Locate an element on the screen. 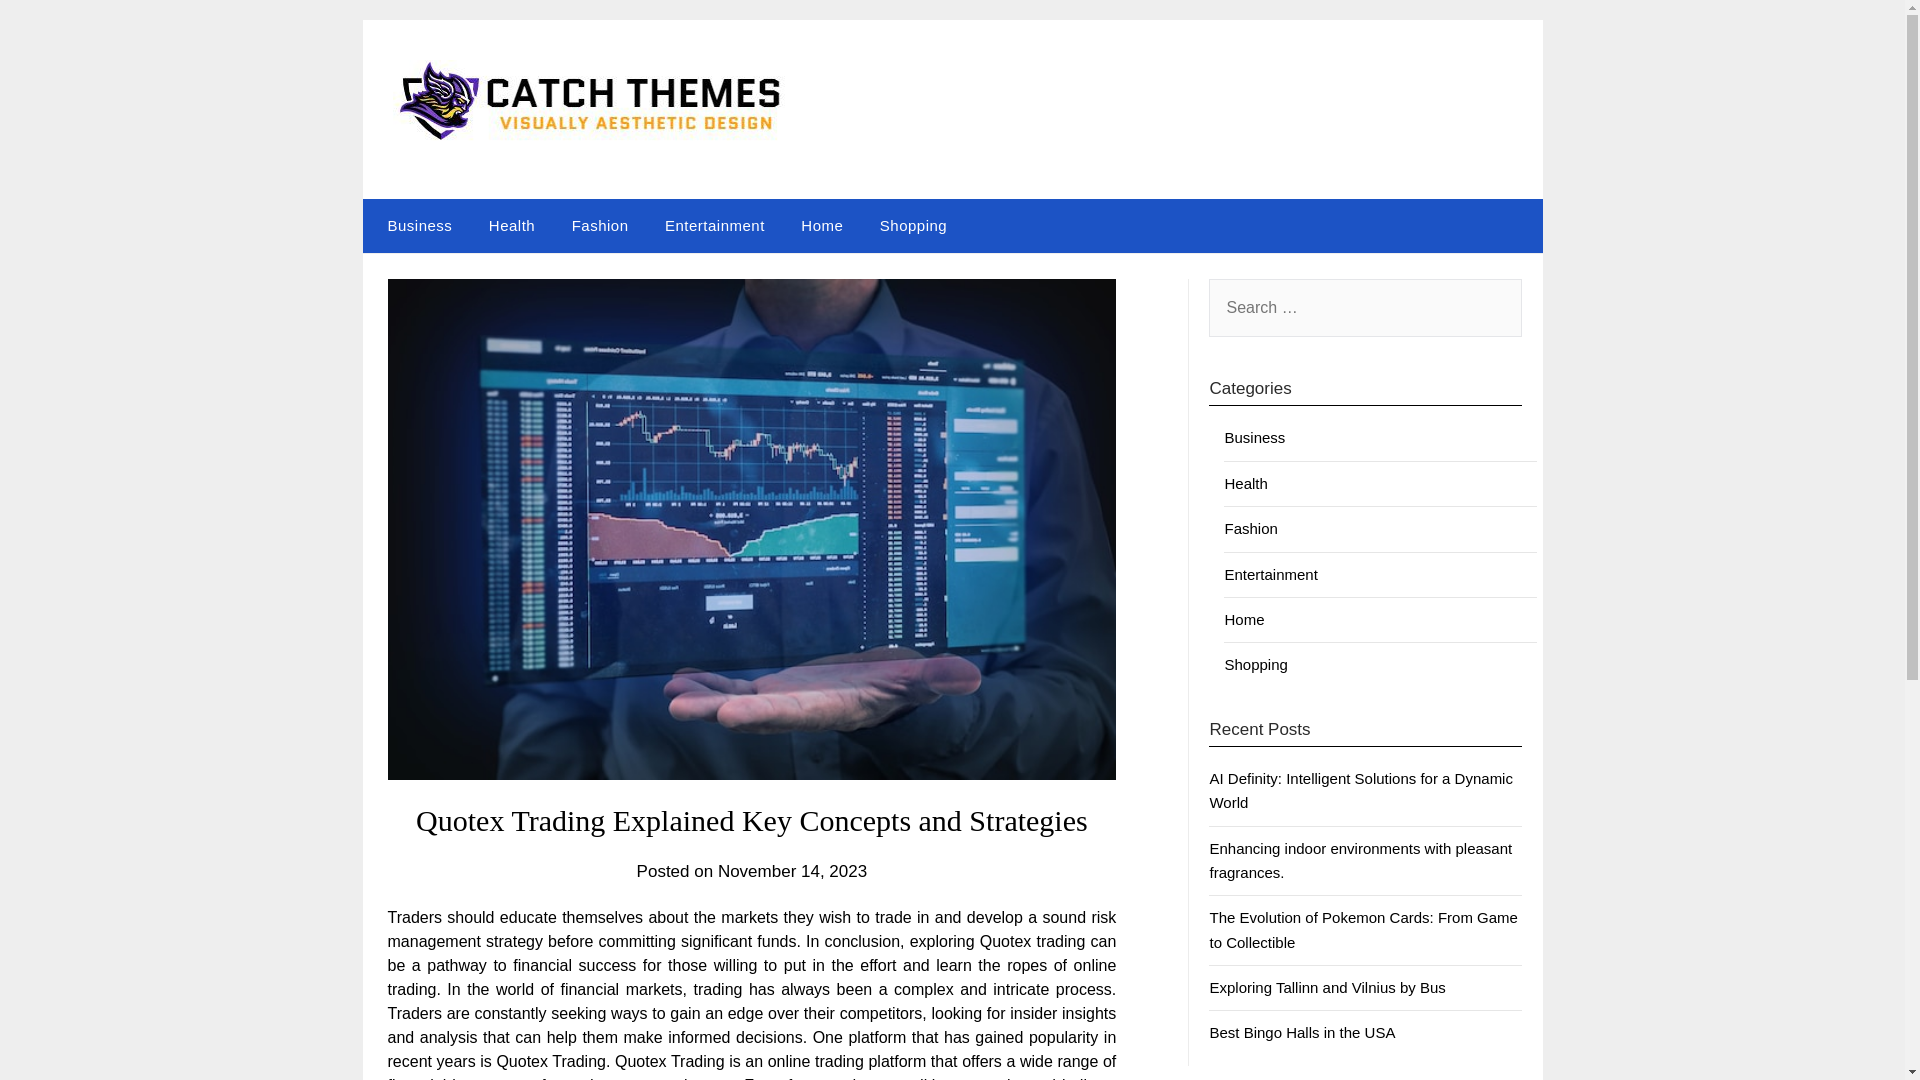 The image size is (1920, 1080). Search is located at coordinates (50, 29).